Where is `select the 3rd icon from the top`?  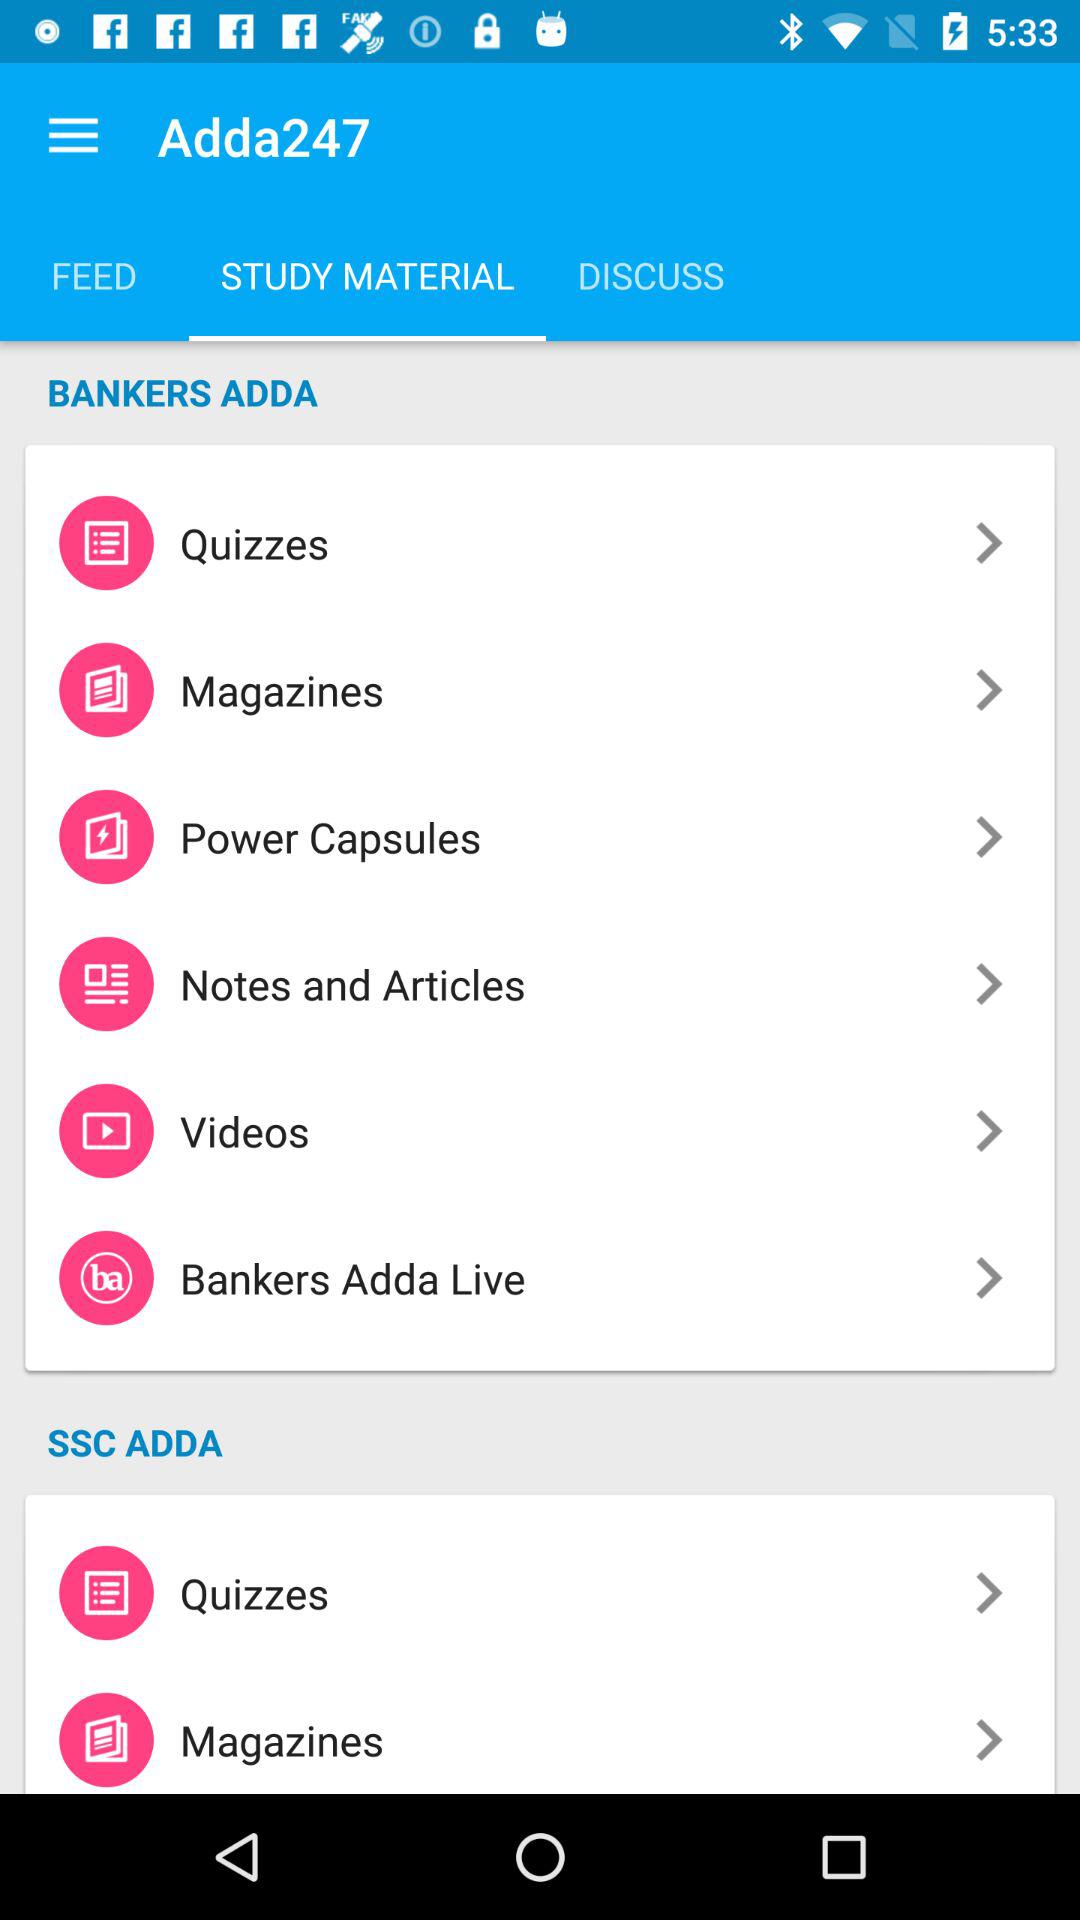
select the 3rd icon from the top is located at coordinates (106, 836).